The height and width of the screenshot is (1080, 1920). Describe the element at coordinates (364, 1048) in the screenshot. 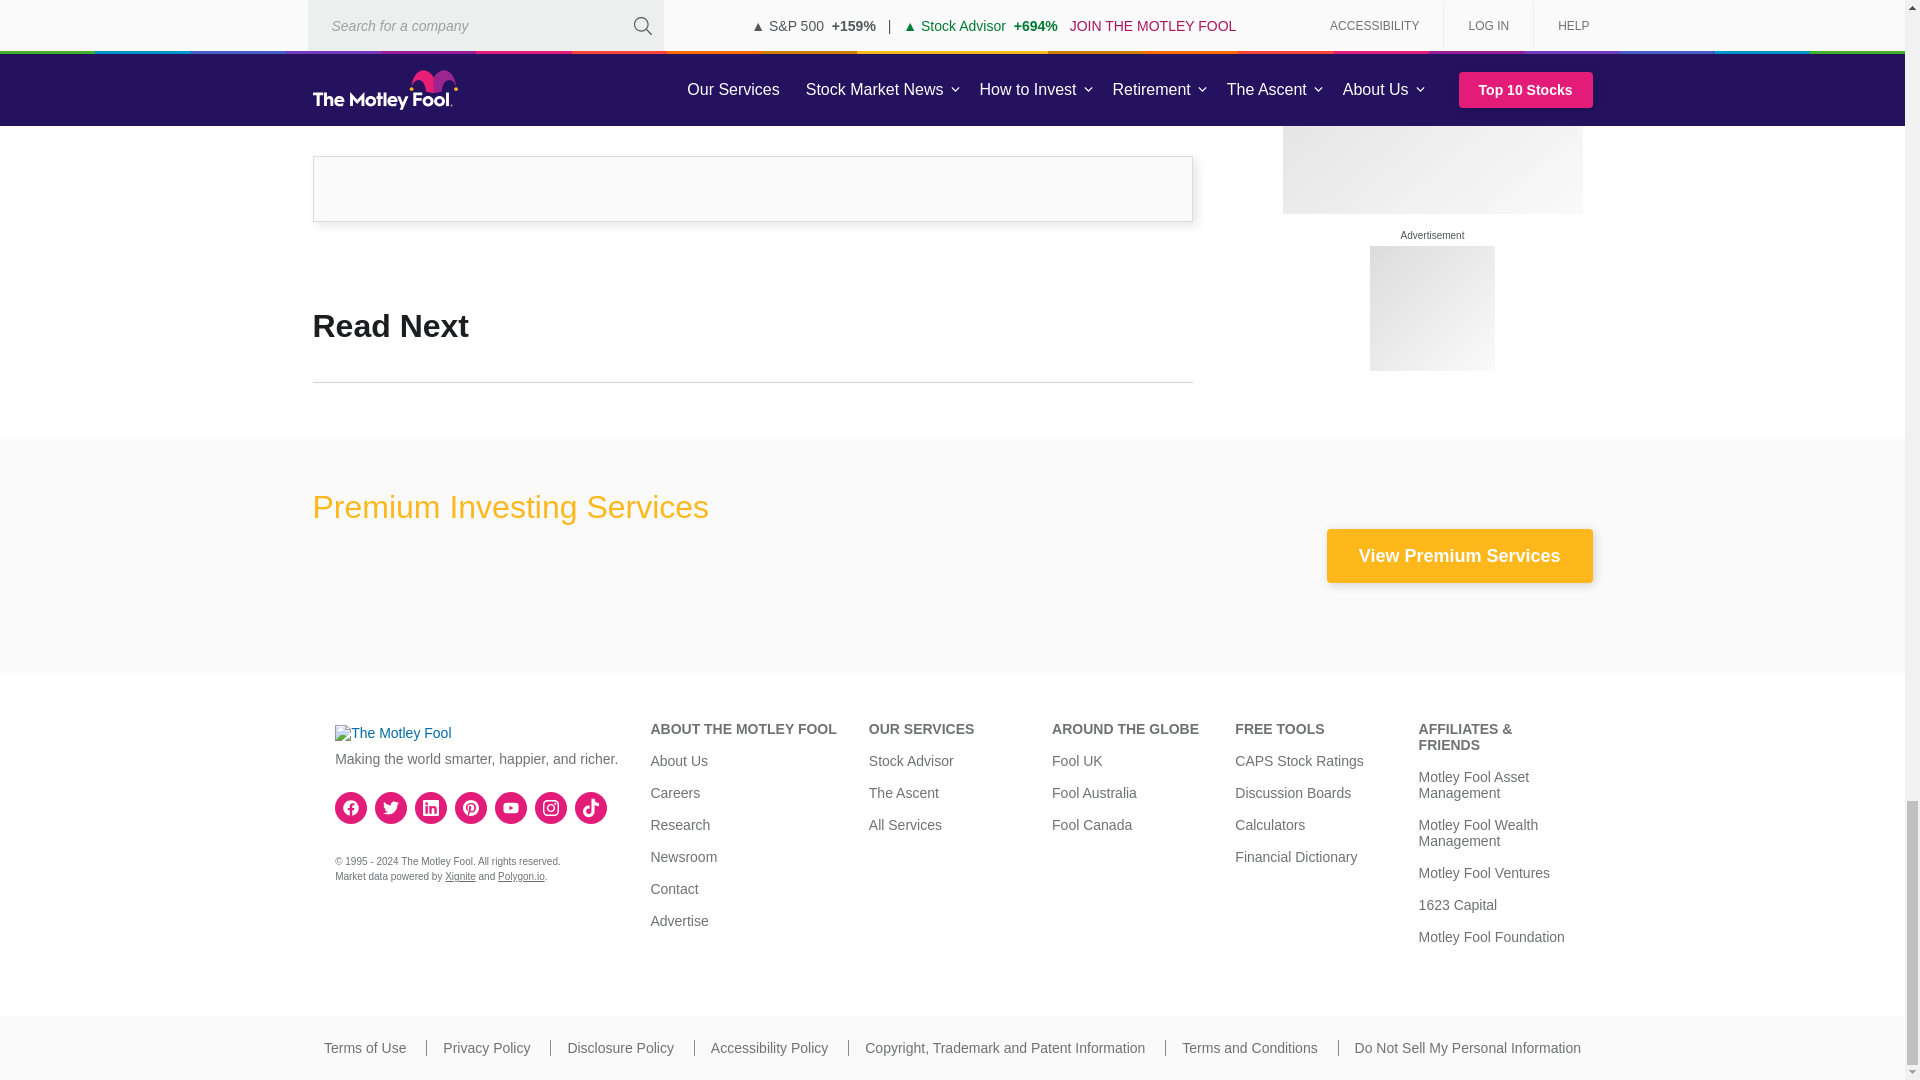

I see `Terms of Use` at that location.